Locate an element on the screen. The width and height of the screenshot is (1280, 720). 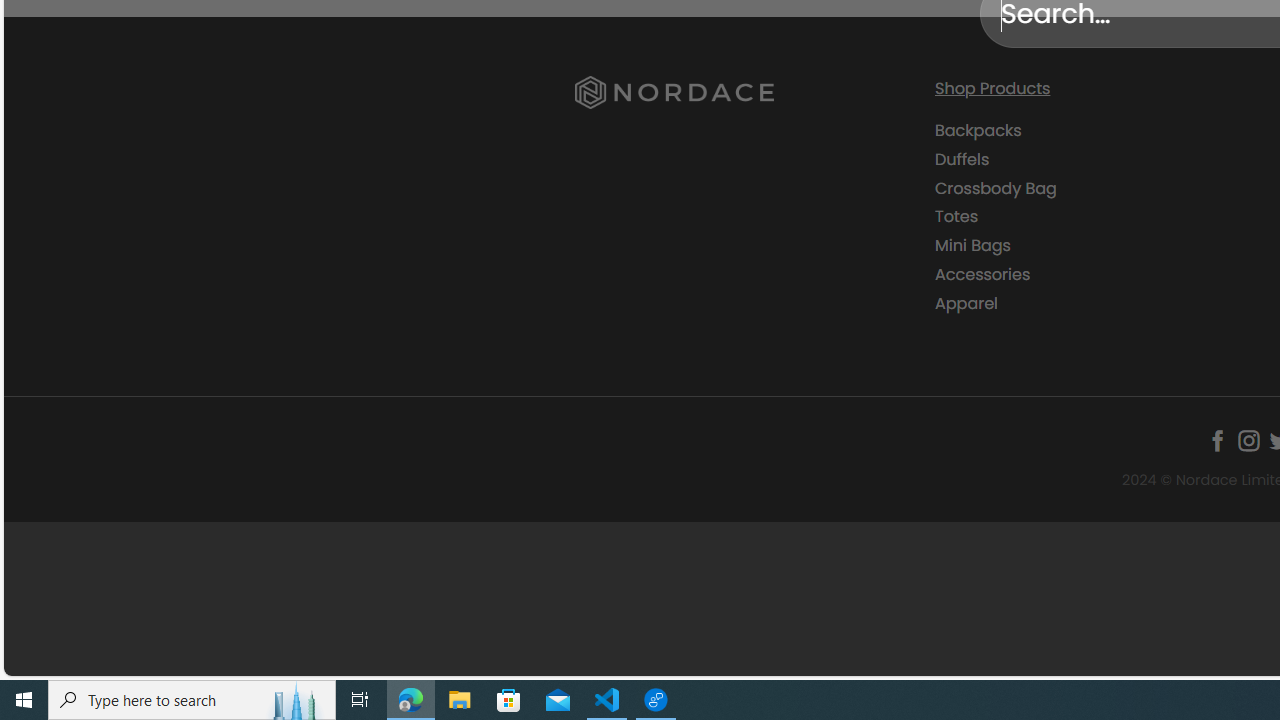
Crossbody Bag is located at coordinates (1099, 188).